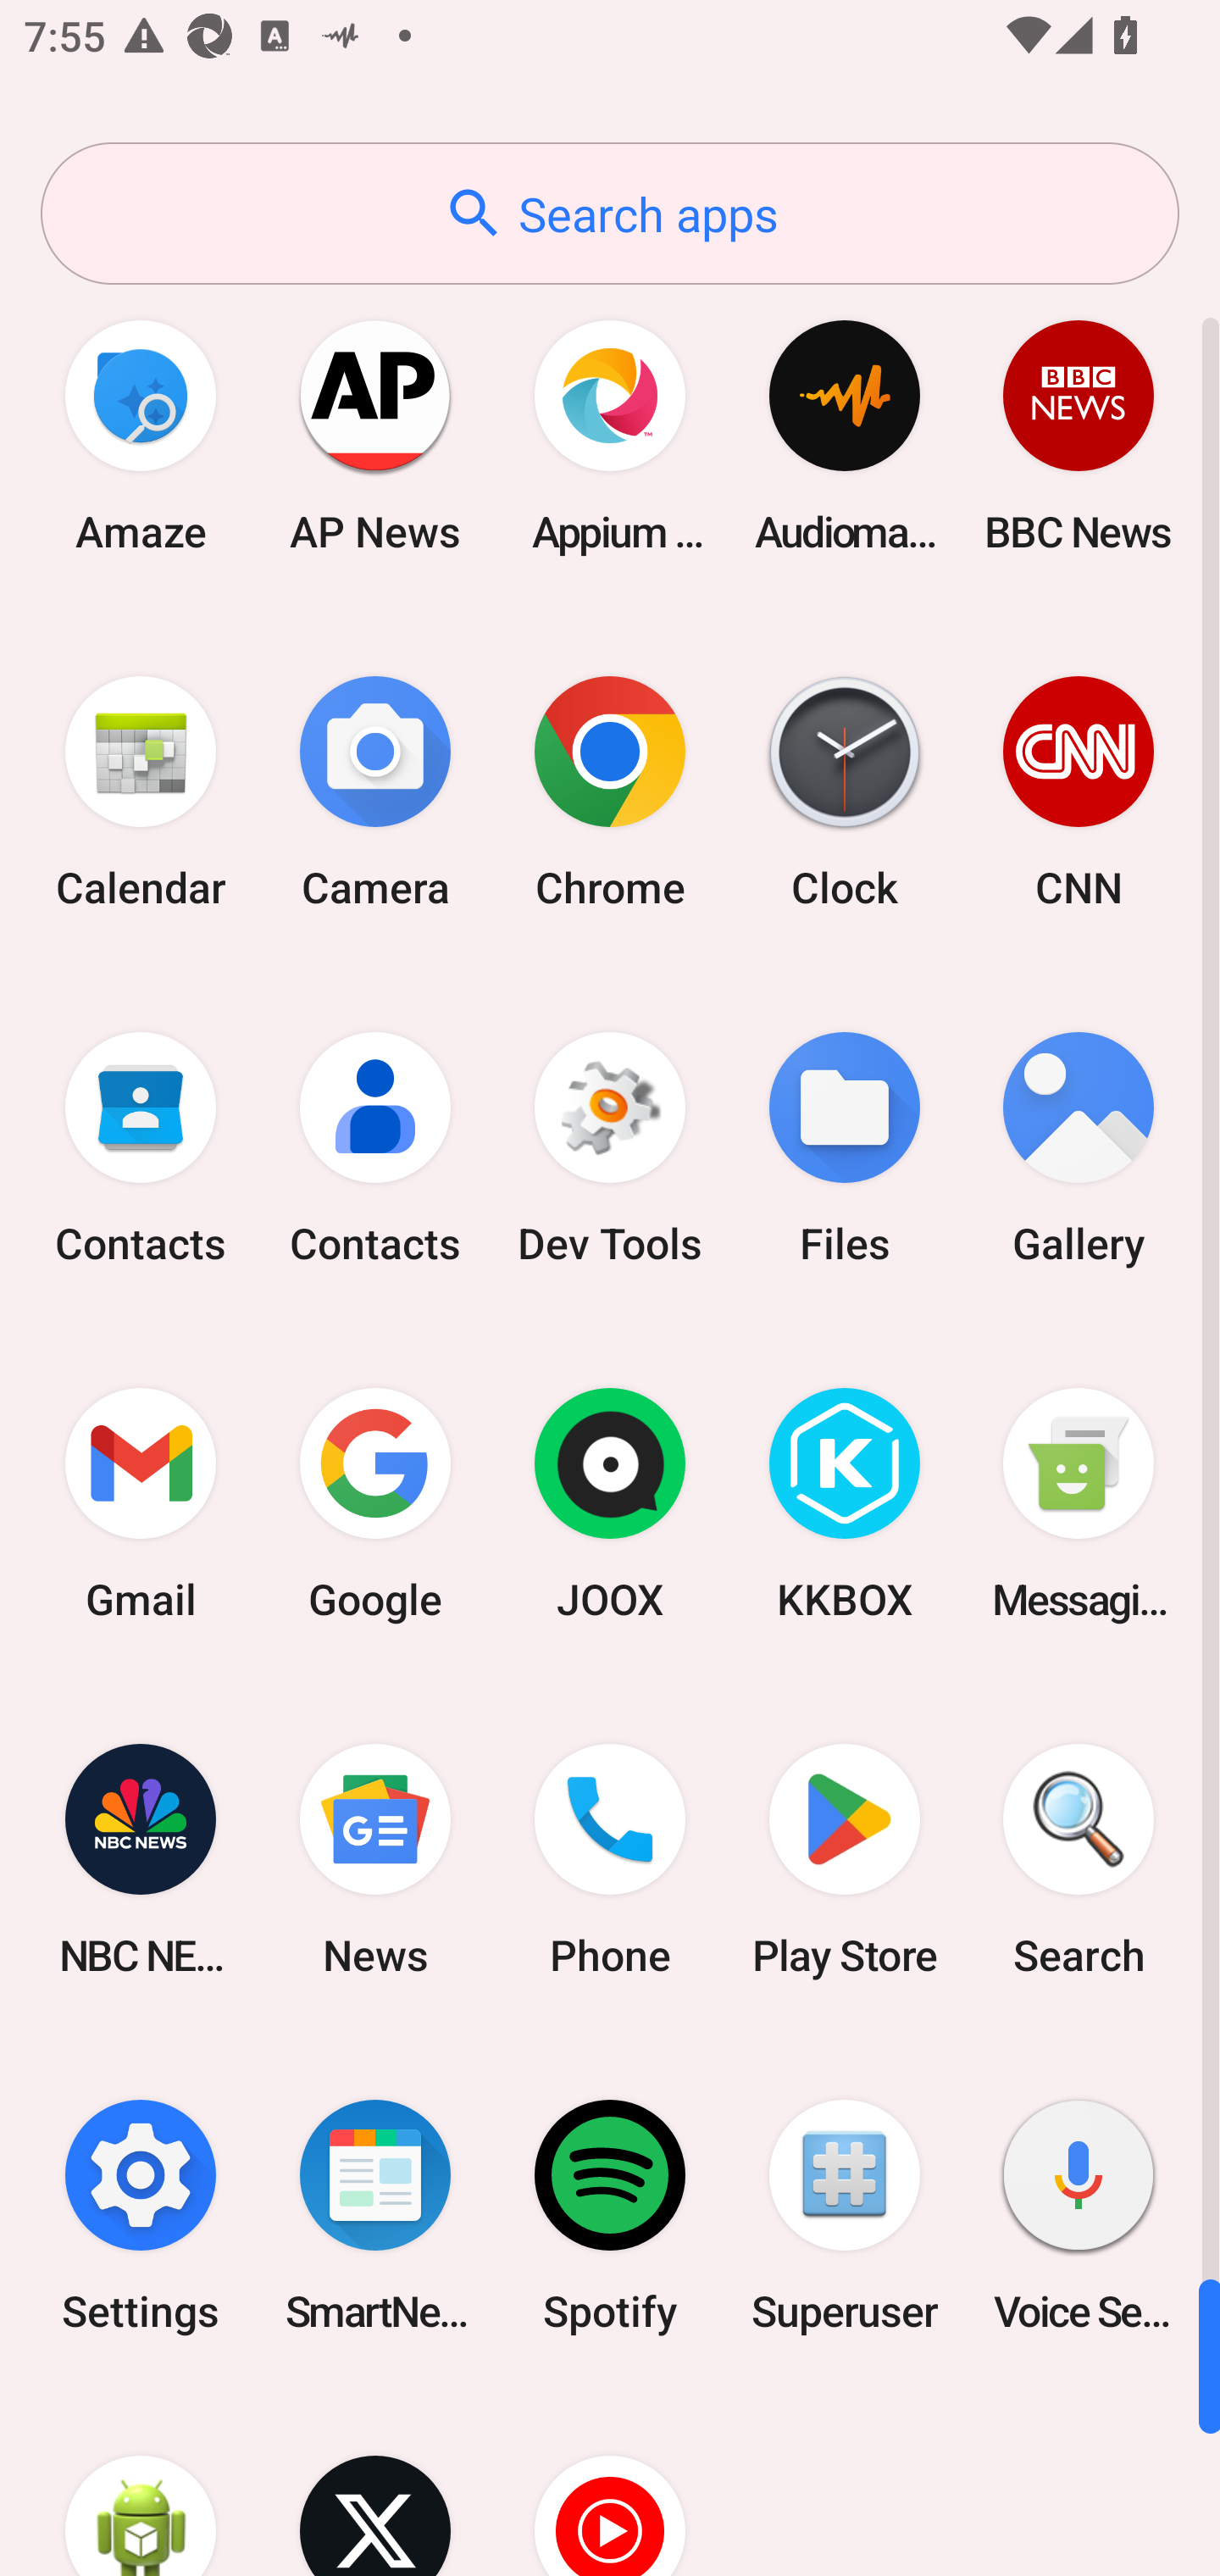 The height and width of the screenshot is (2576, 1220). Describe the element at coordinates (1079, 2215) in the screenshot. I see `Voice Search` at that location.